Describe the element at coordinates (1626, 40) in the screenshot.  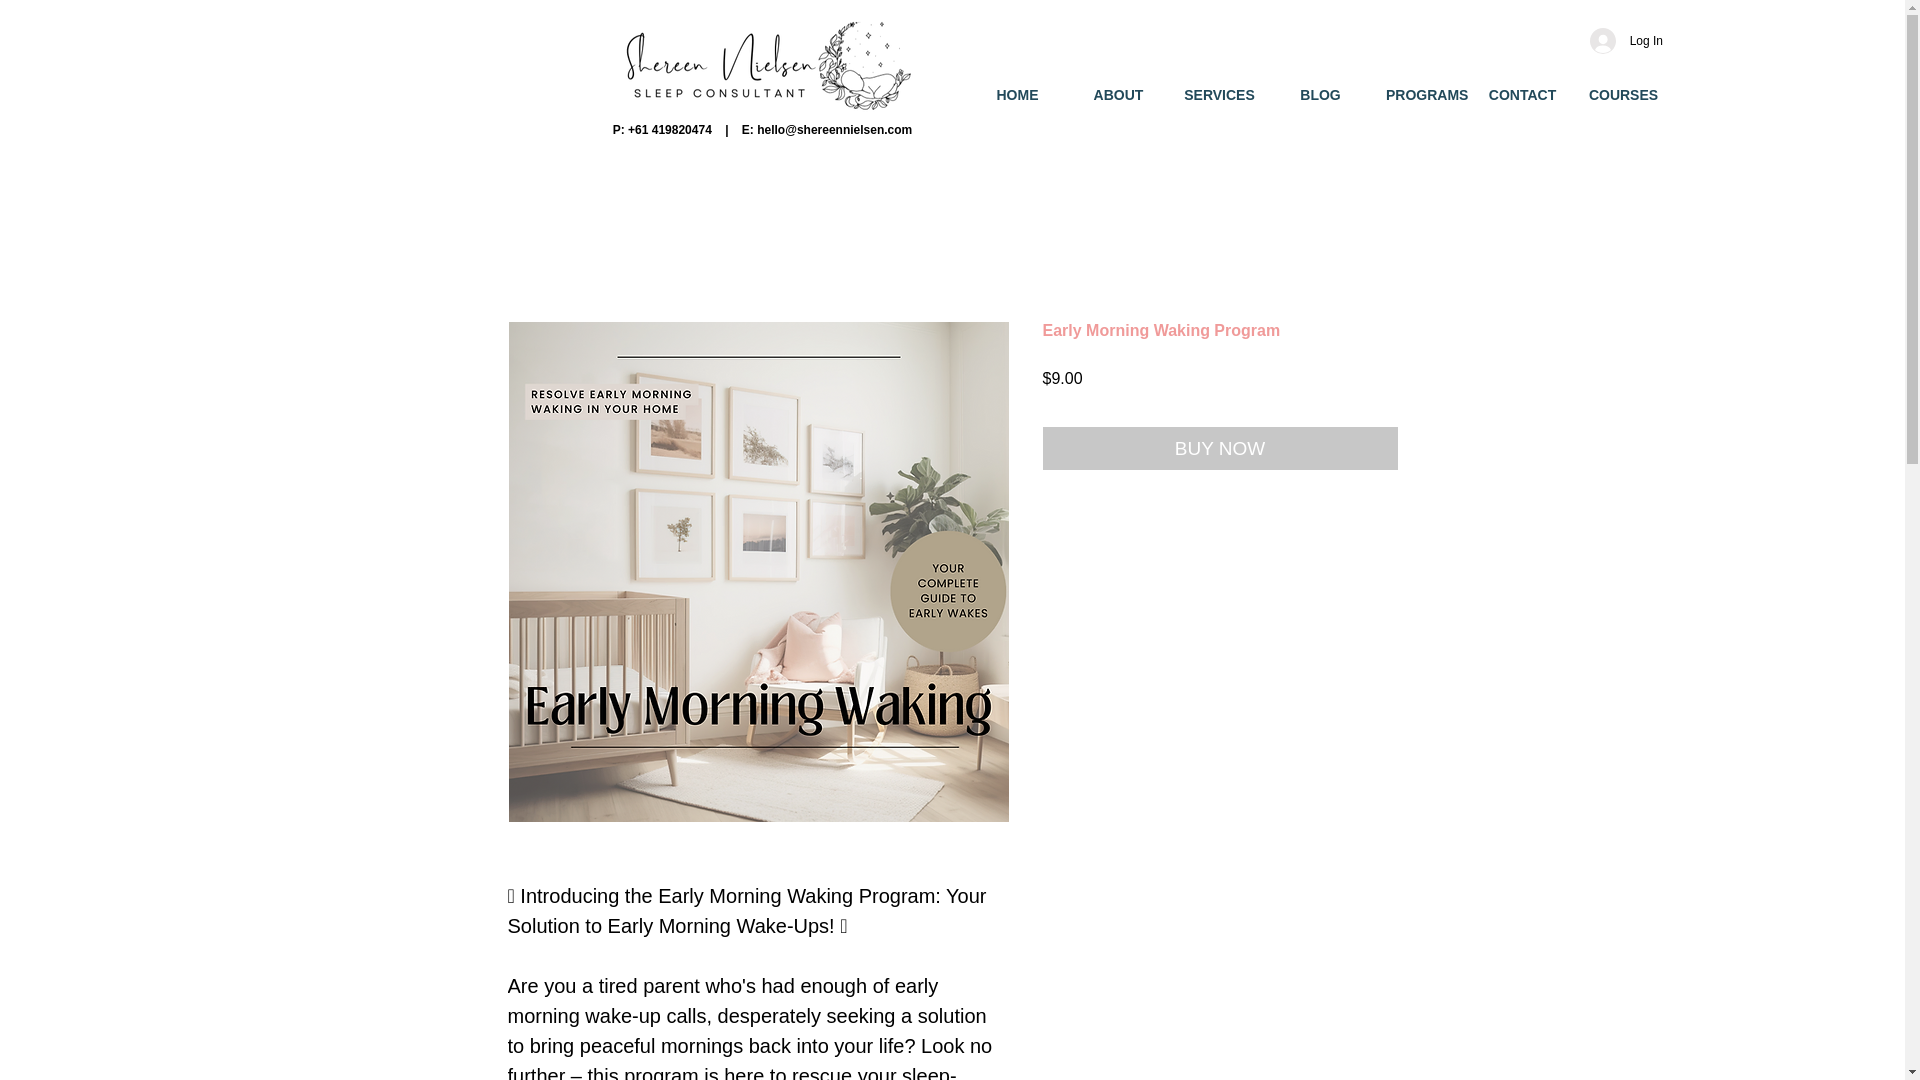
I see `Log In` at that location.